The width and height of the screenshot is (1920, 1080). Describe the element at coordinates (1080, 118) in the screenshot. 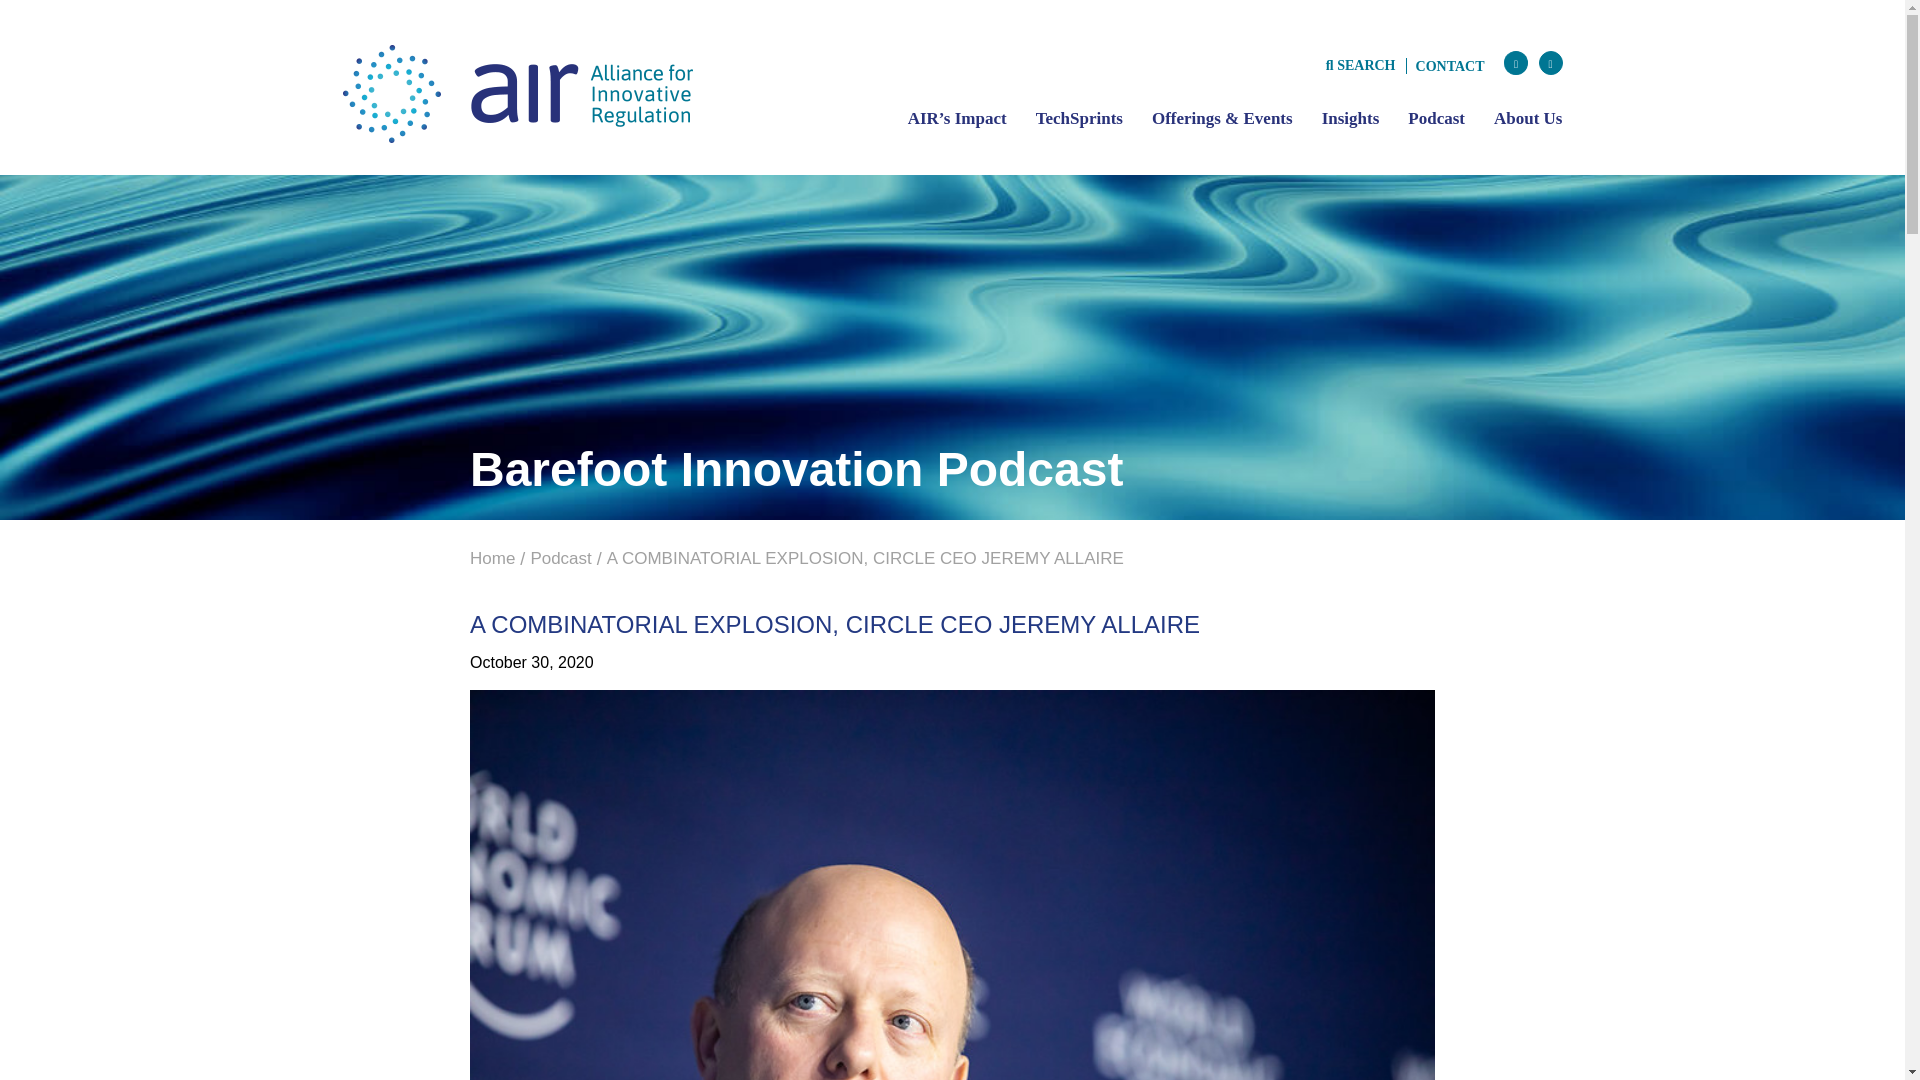

I see `TechSprints` at that location.